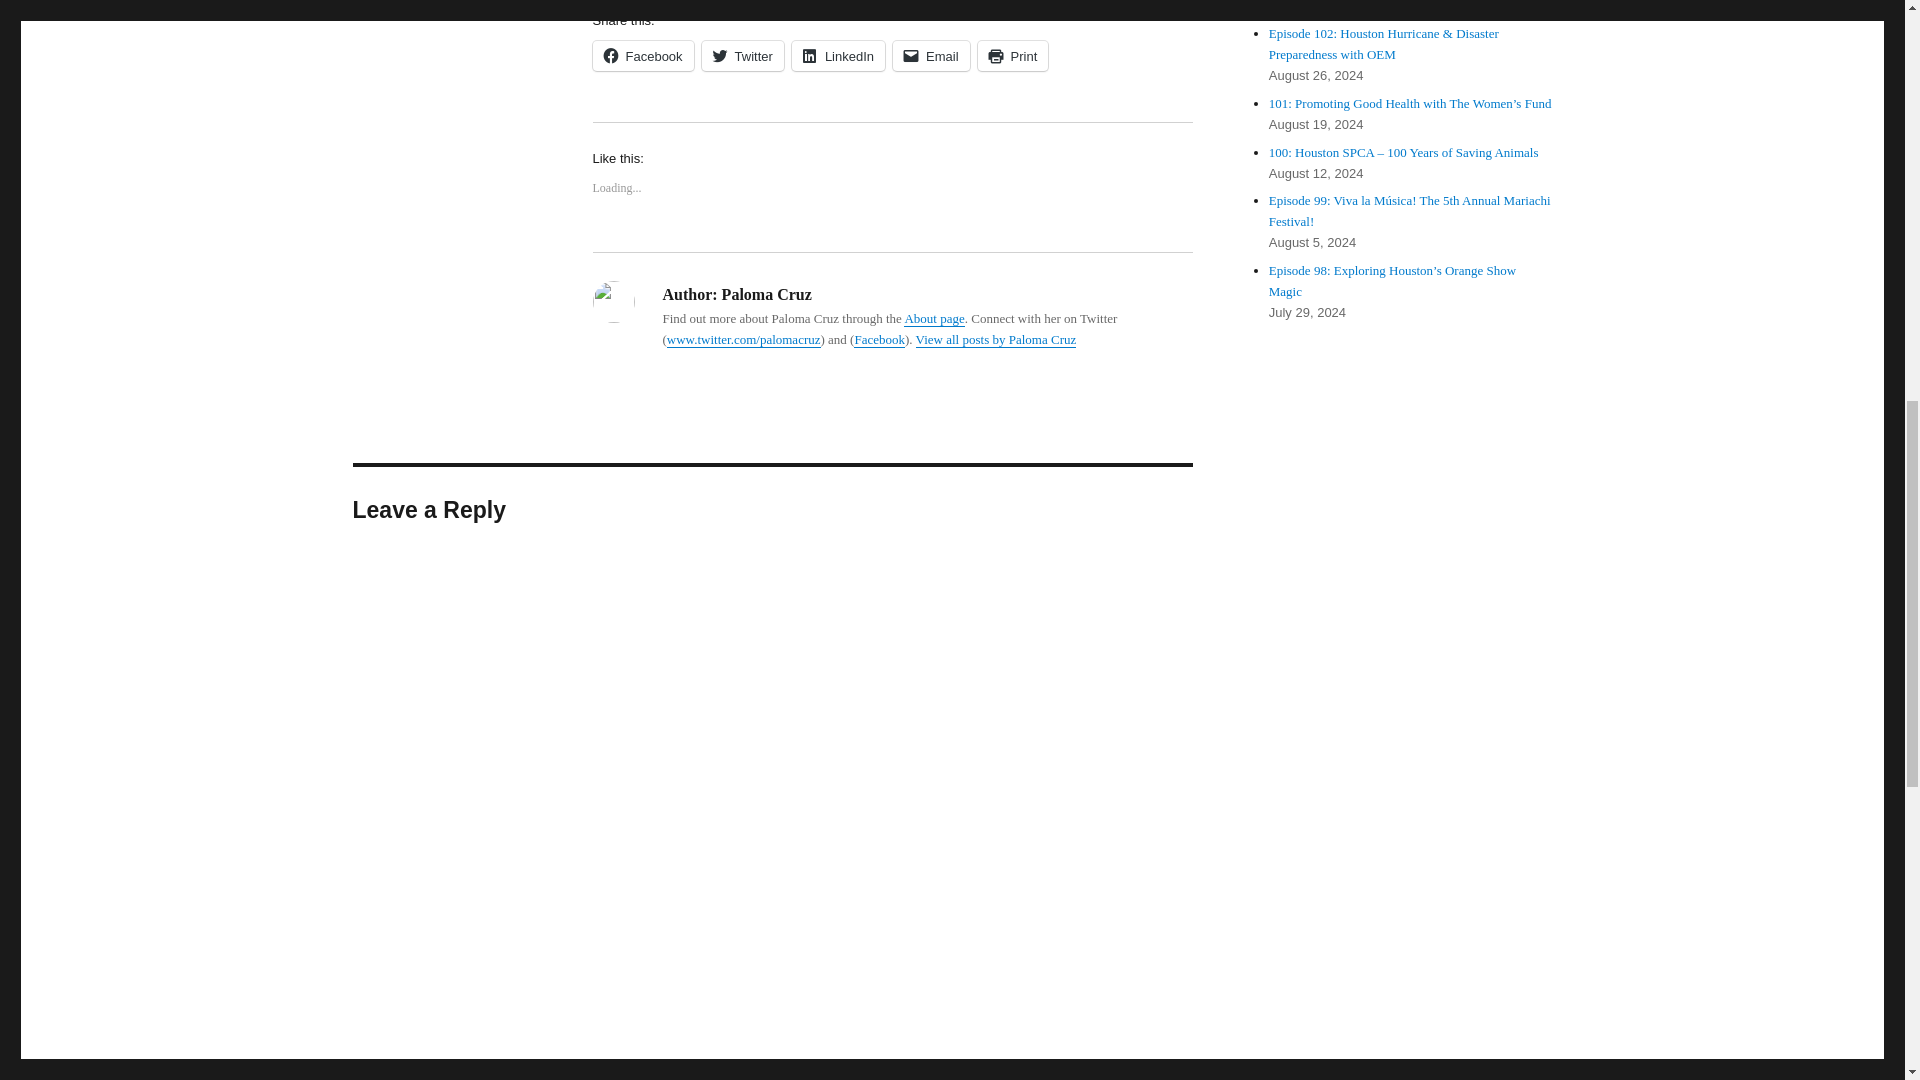  Describe the element at coordinates (879, 338) in the screenshot. I see `Facebook` at that location.